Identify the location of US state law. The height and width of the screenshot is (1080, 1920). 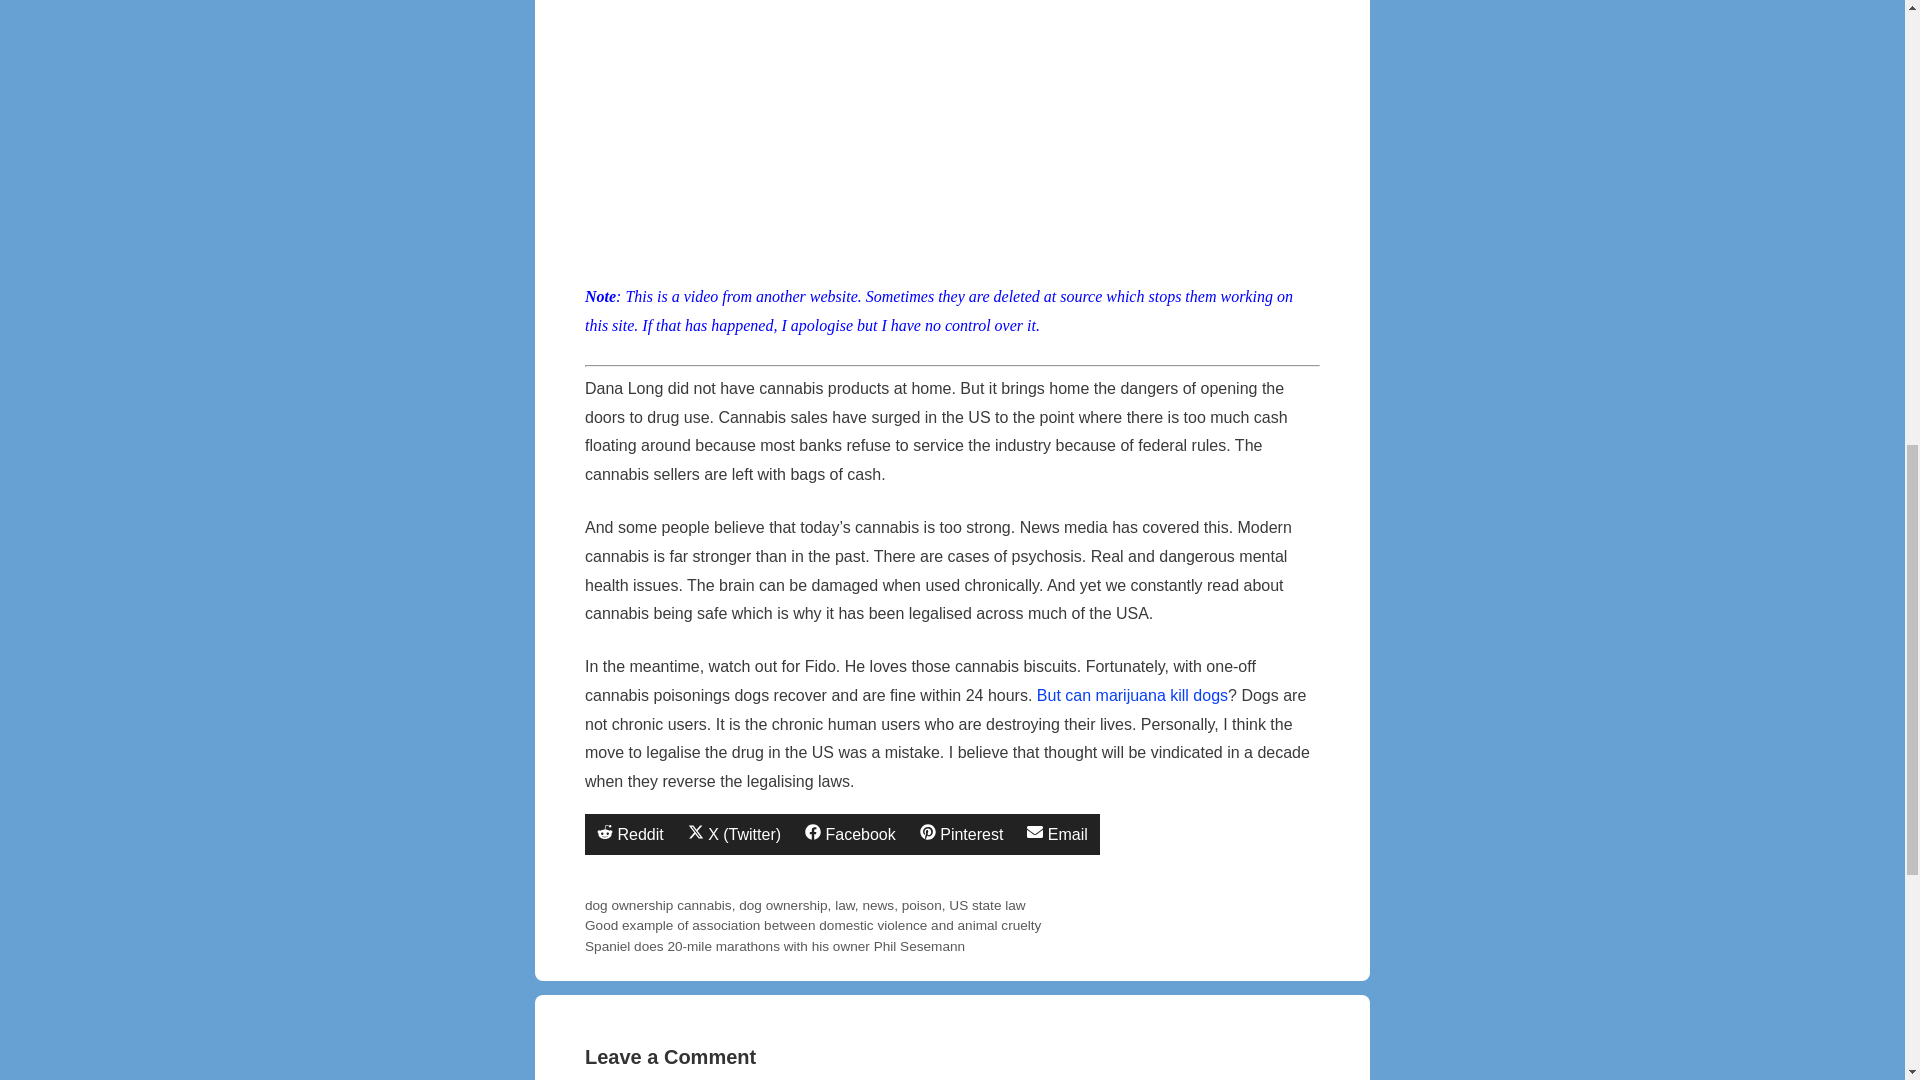
(986, 904).